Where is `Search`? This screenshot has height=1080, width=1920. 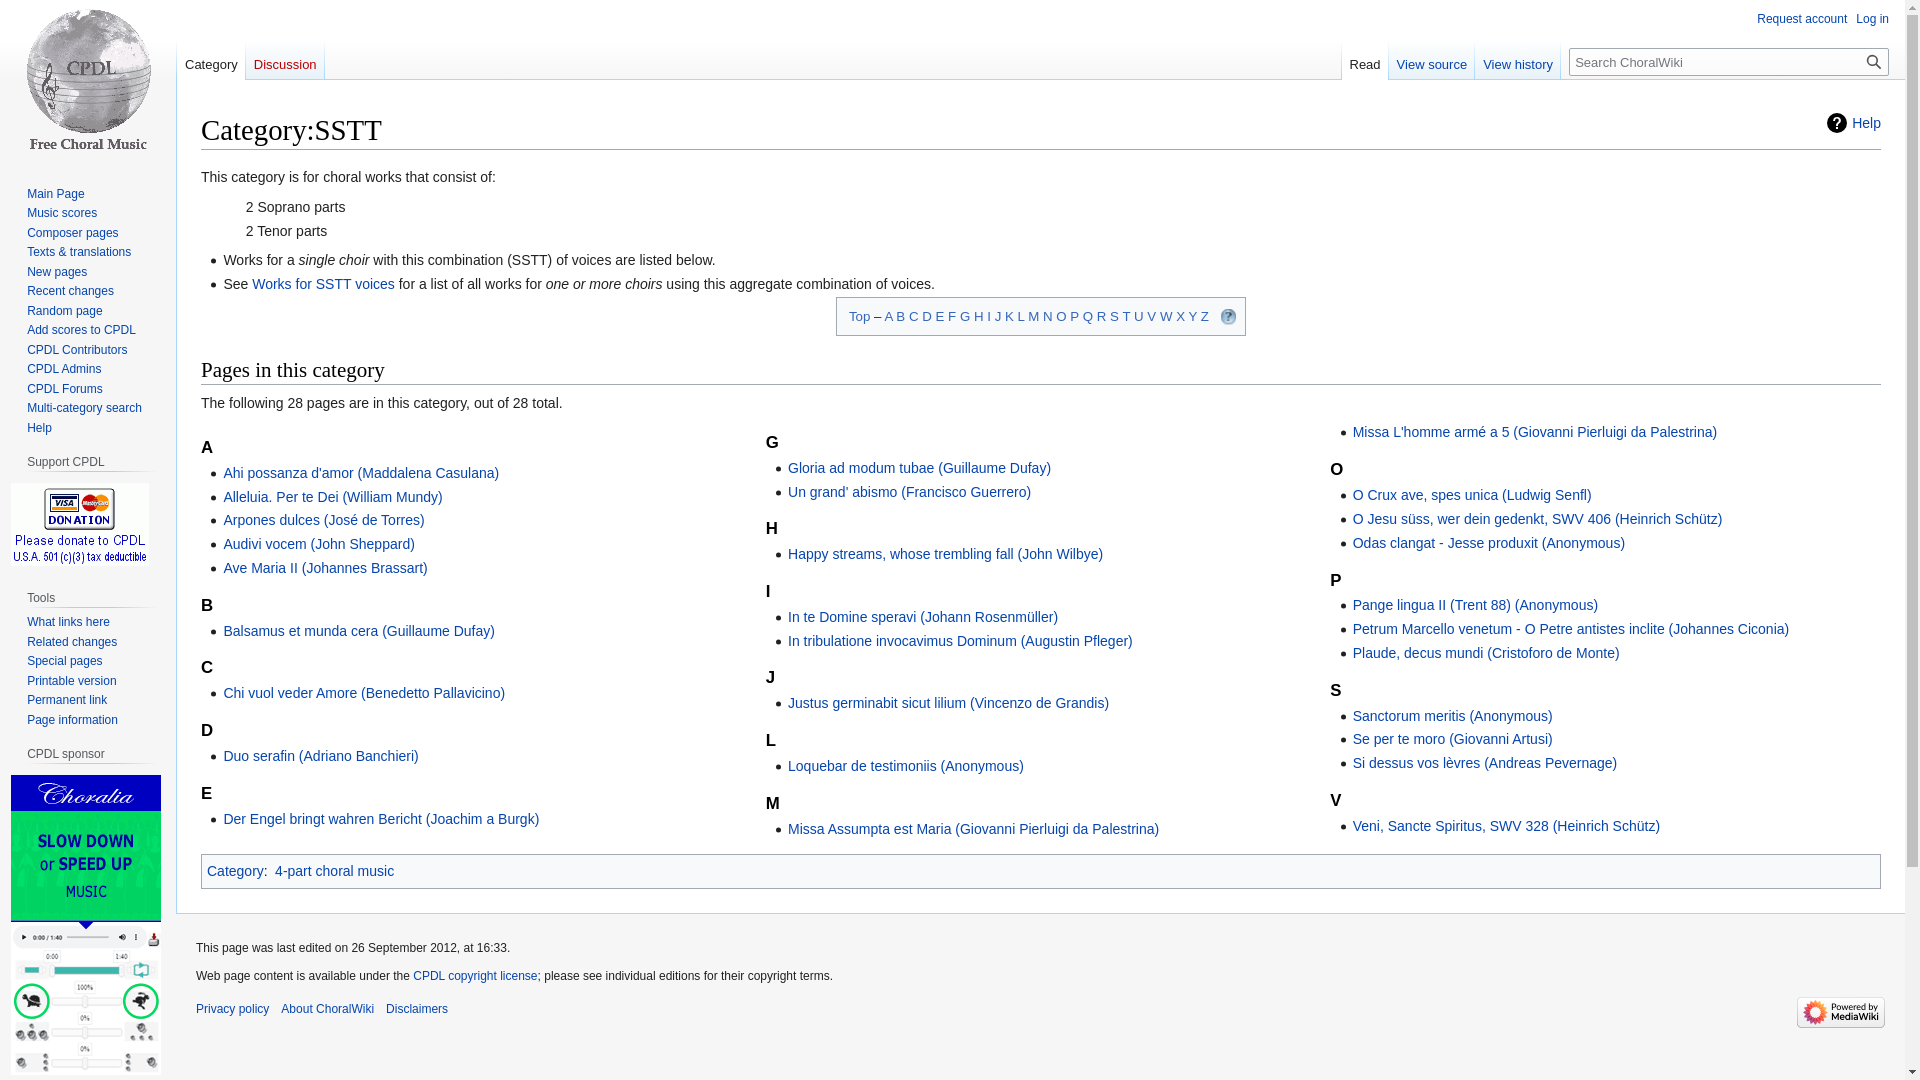 Search is located at coordinates (1874, 61).